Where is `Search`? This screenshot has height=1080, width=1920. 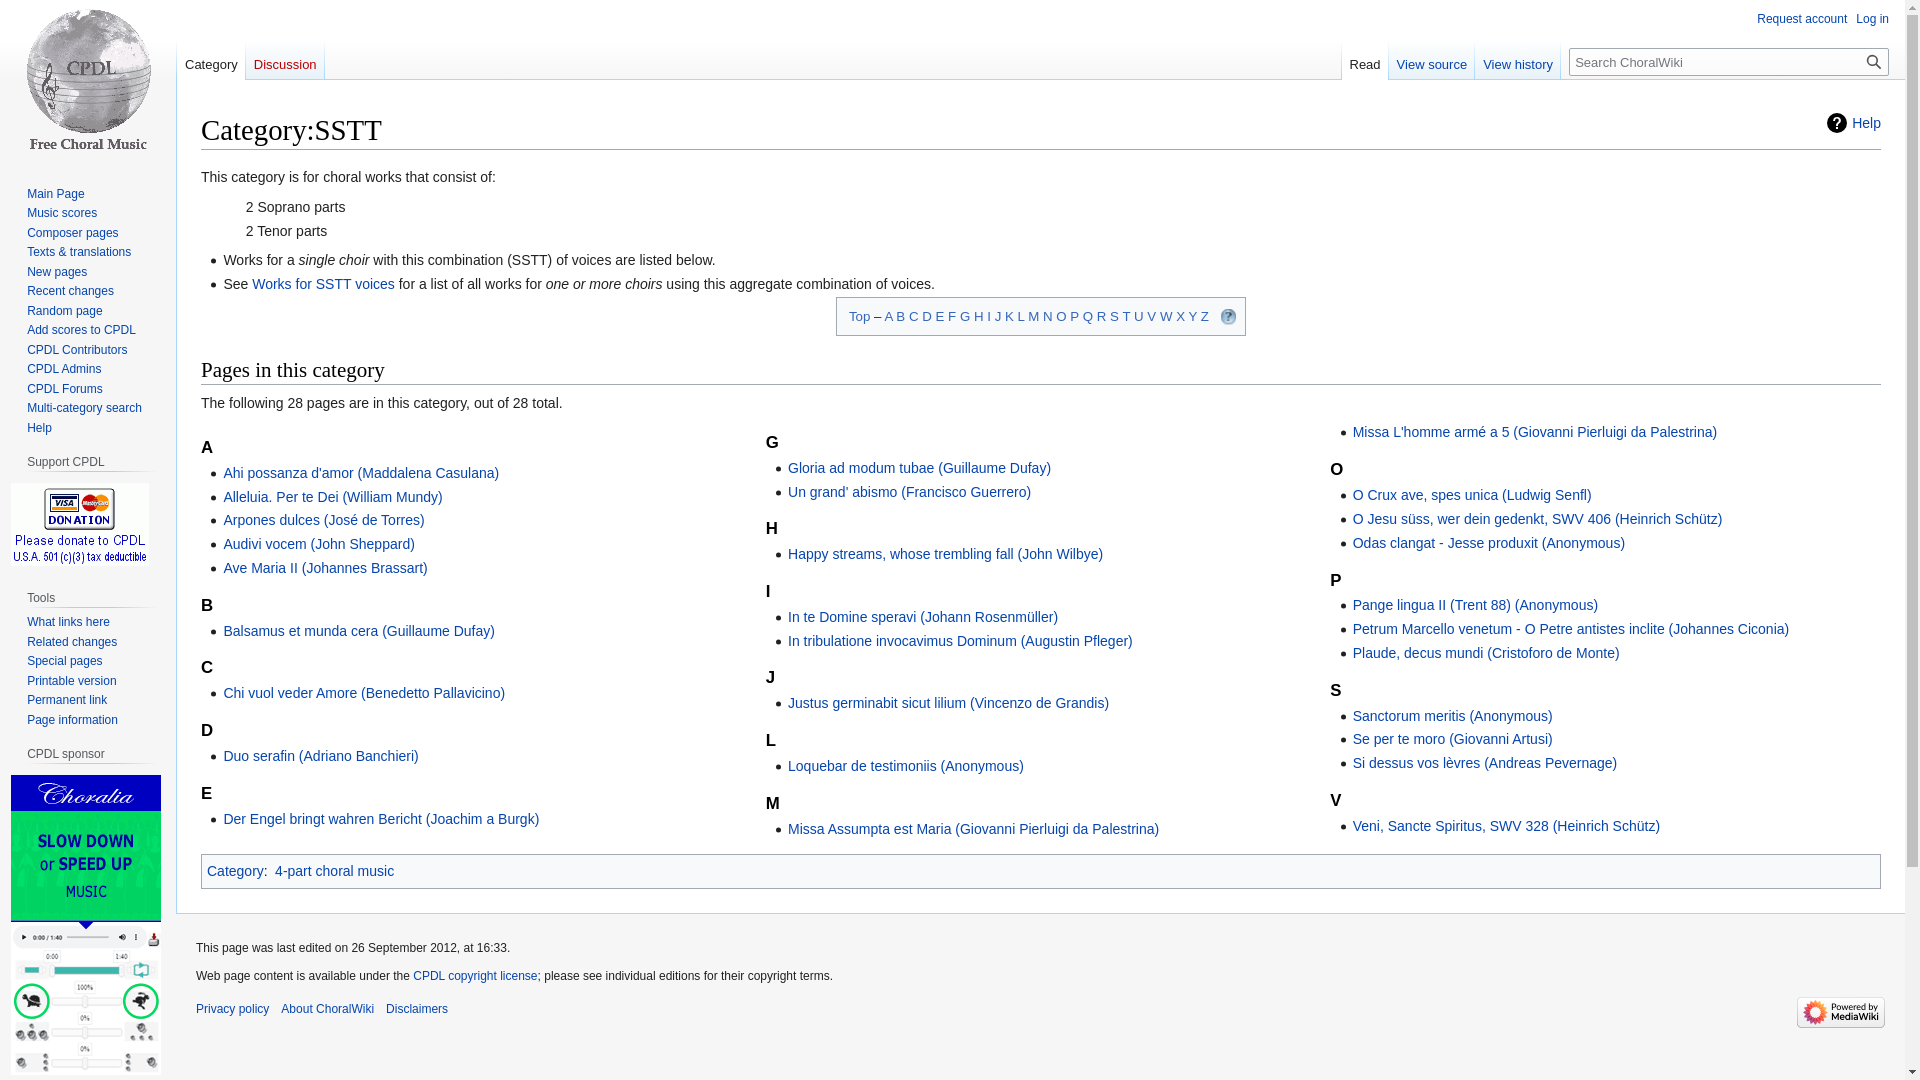 Search is located at coordinates (1874, 61).